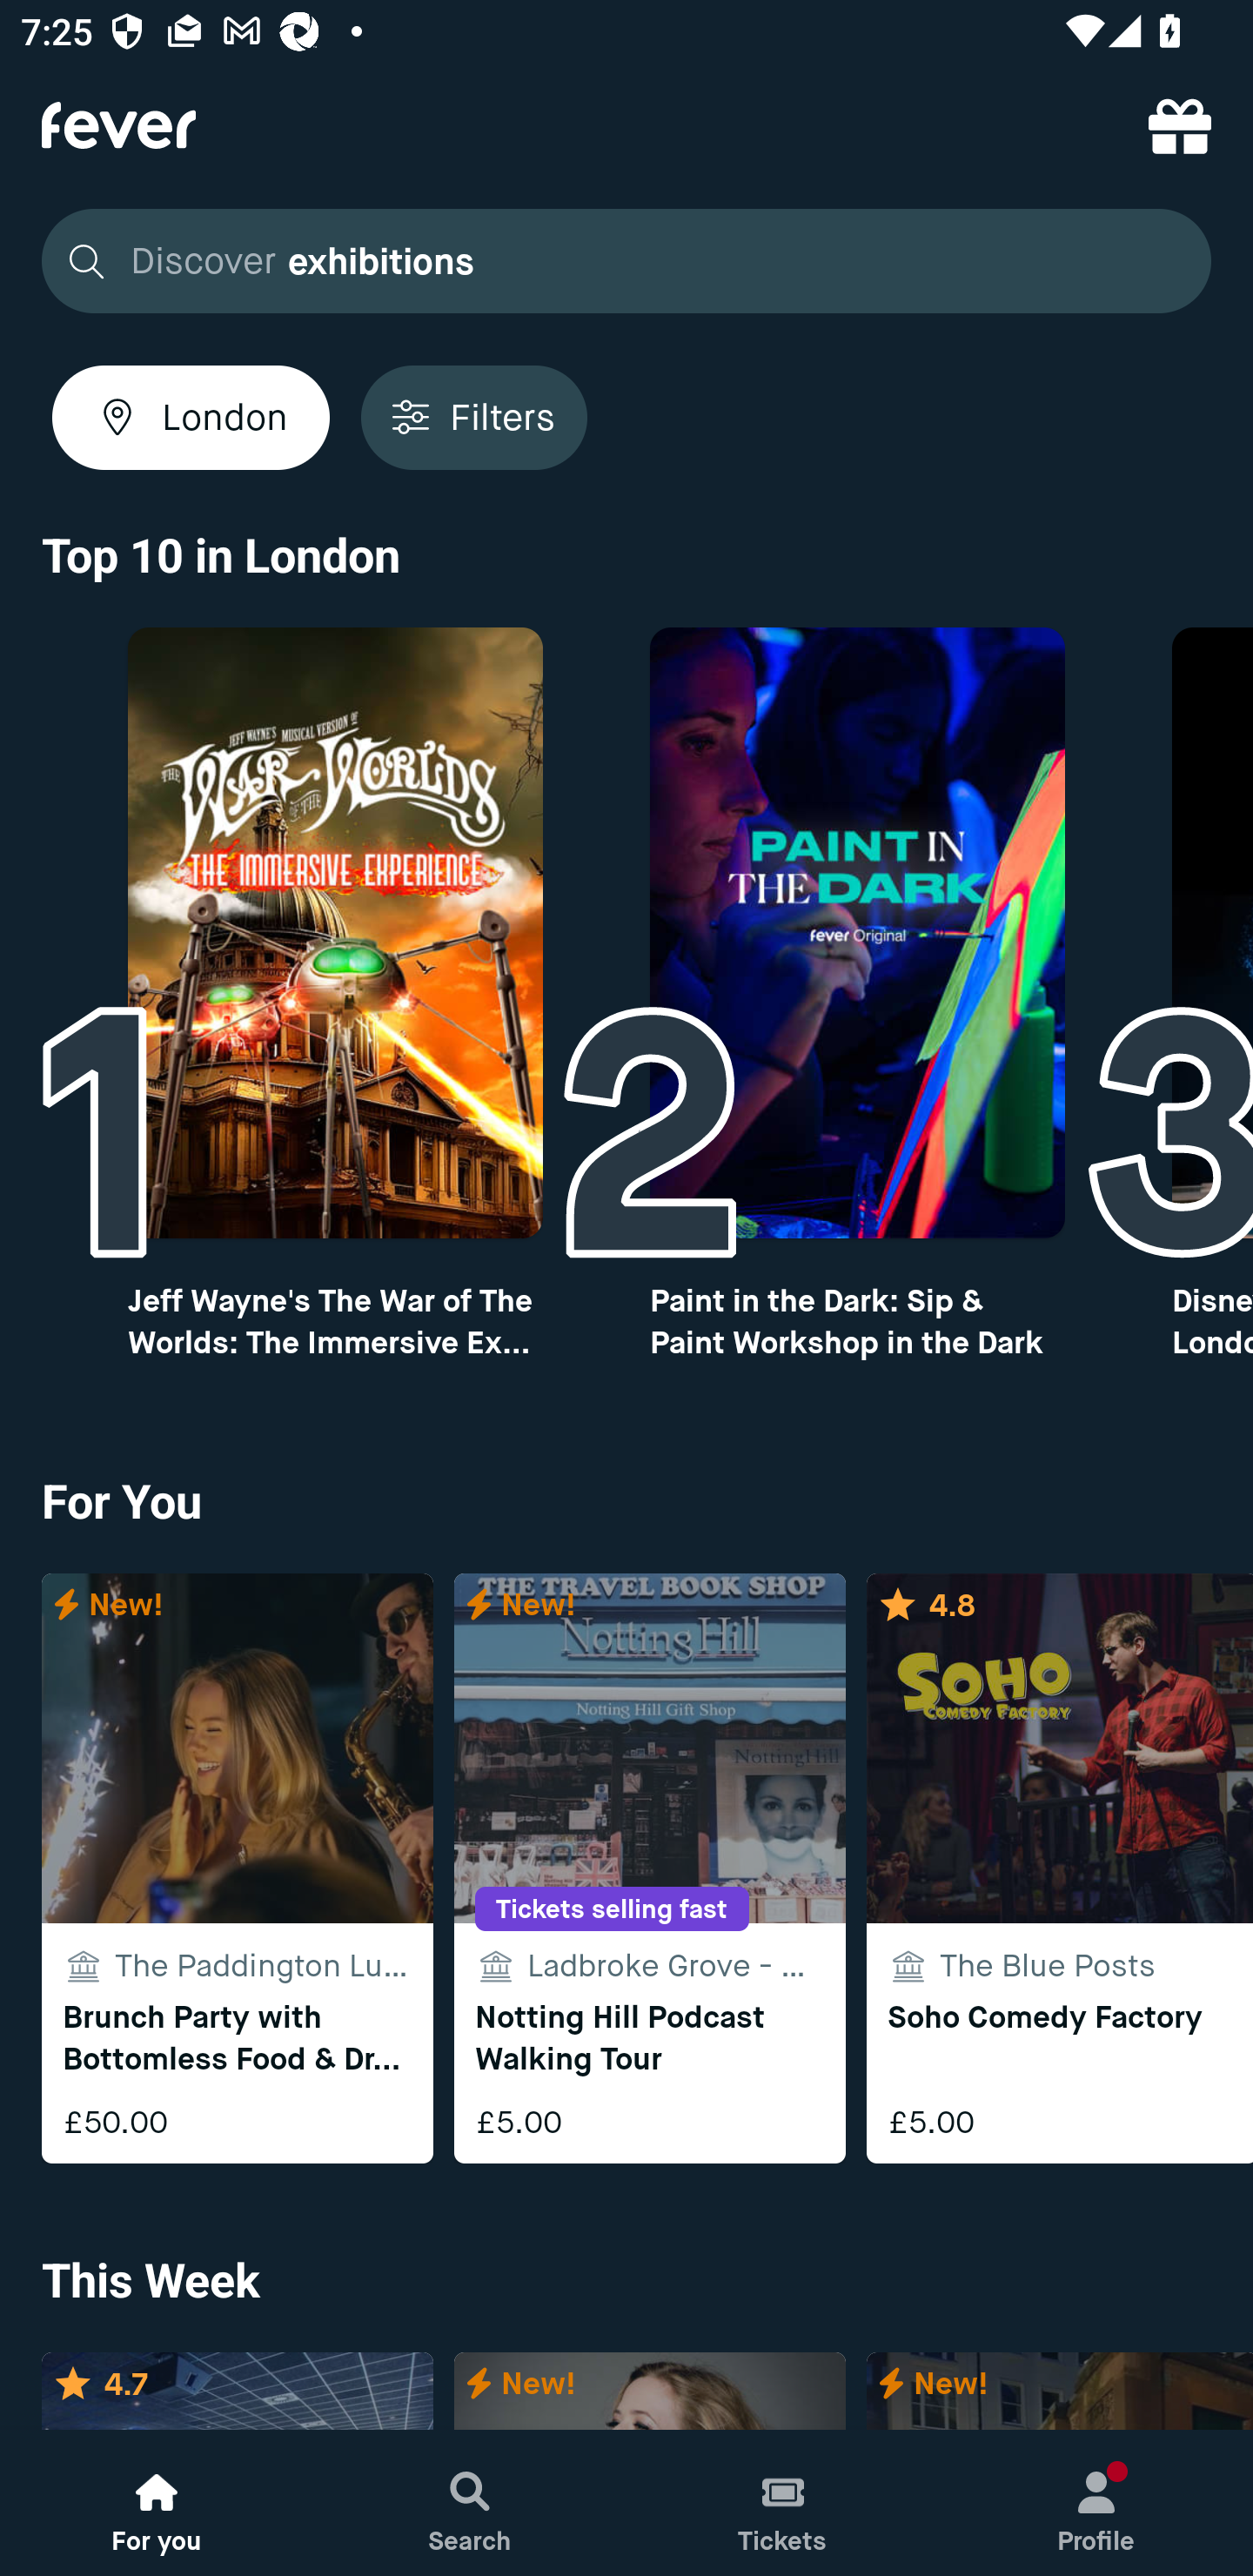  I want to click on Top10 image, so click(334, 933).